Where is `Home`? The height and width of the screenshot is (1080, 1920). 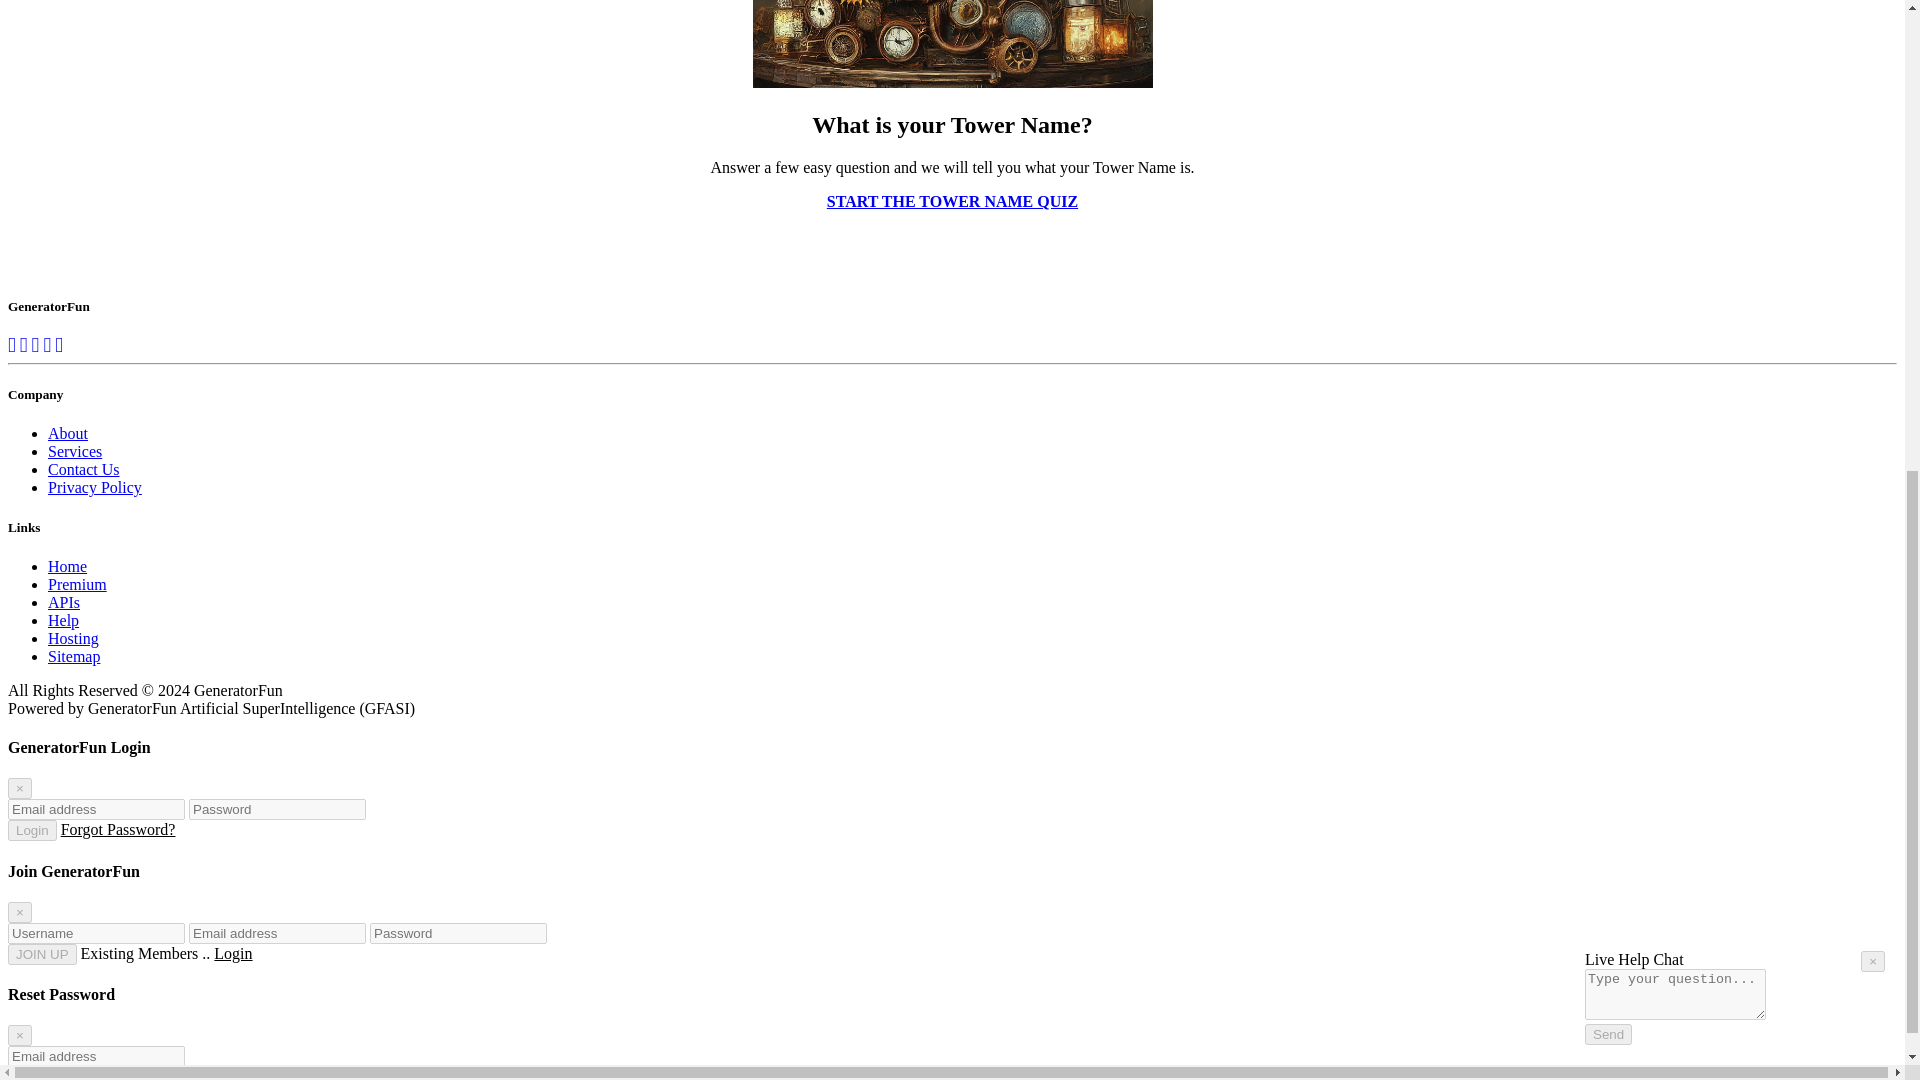
Home is located at coordinates (67, 566).